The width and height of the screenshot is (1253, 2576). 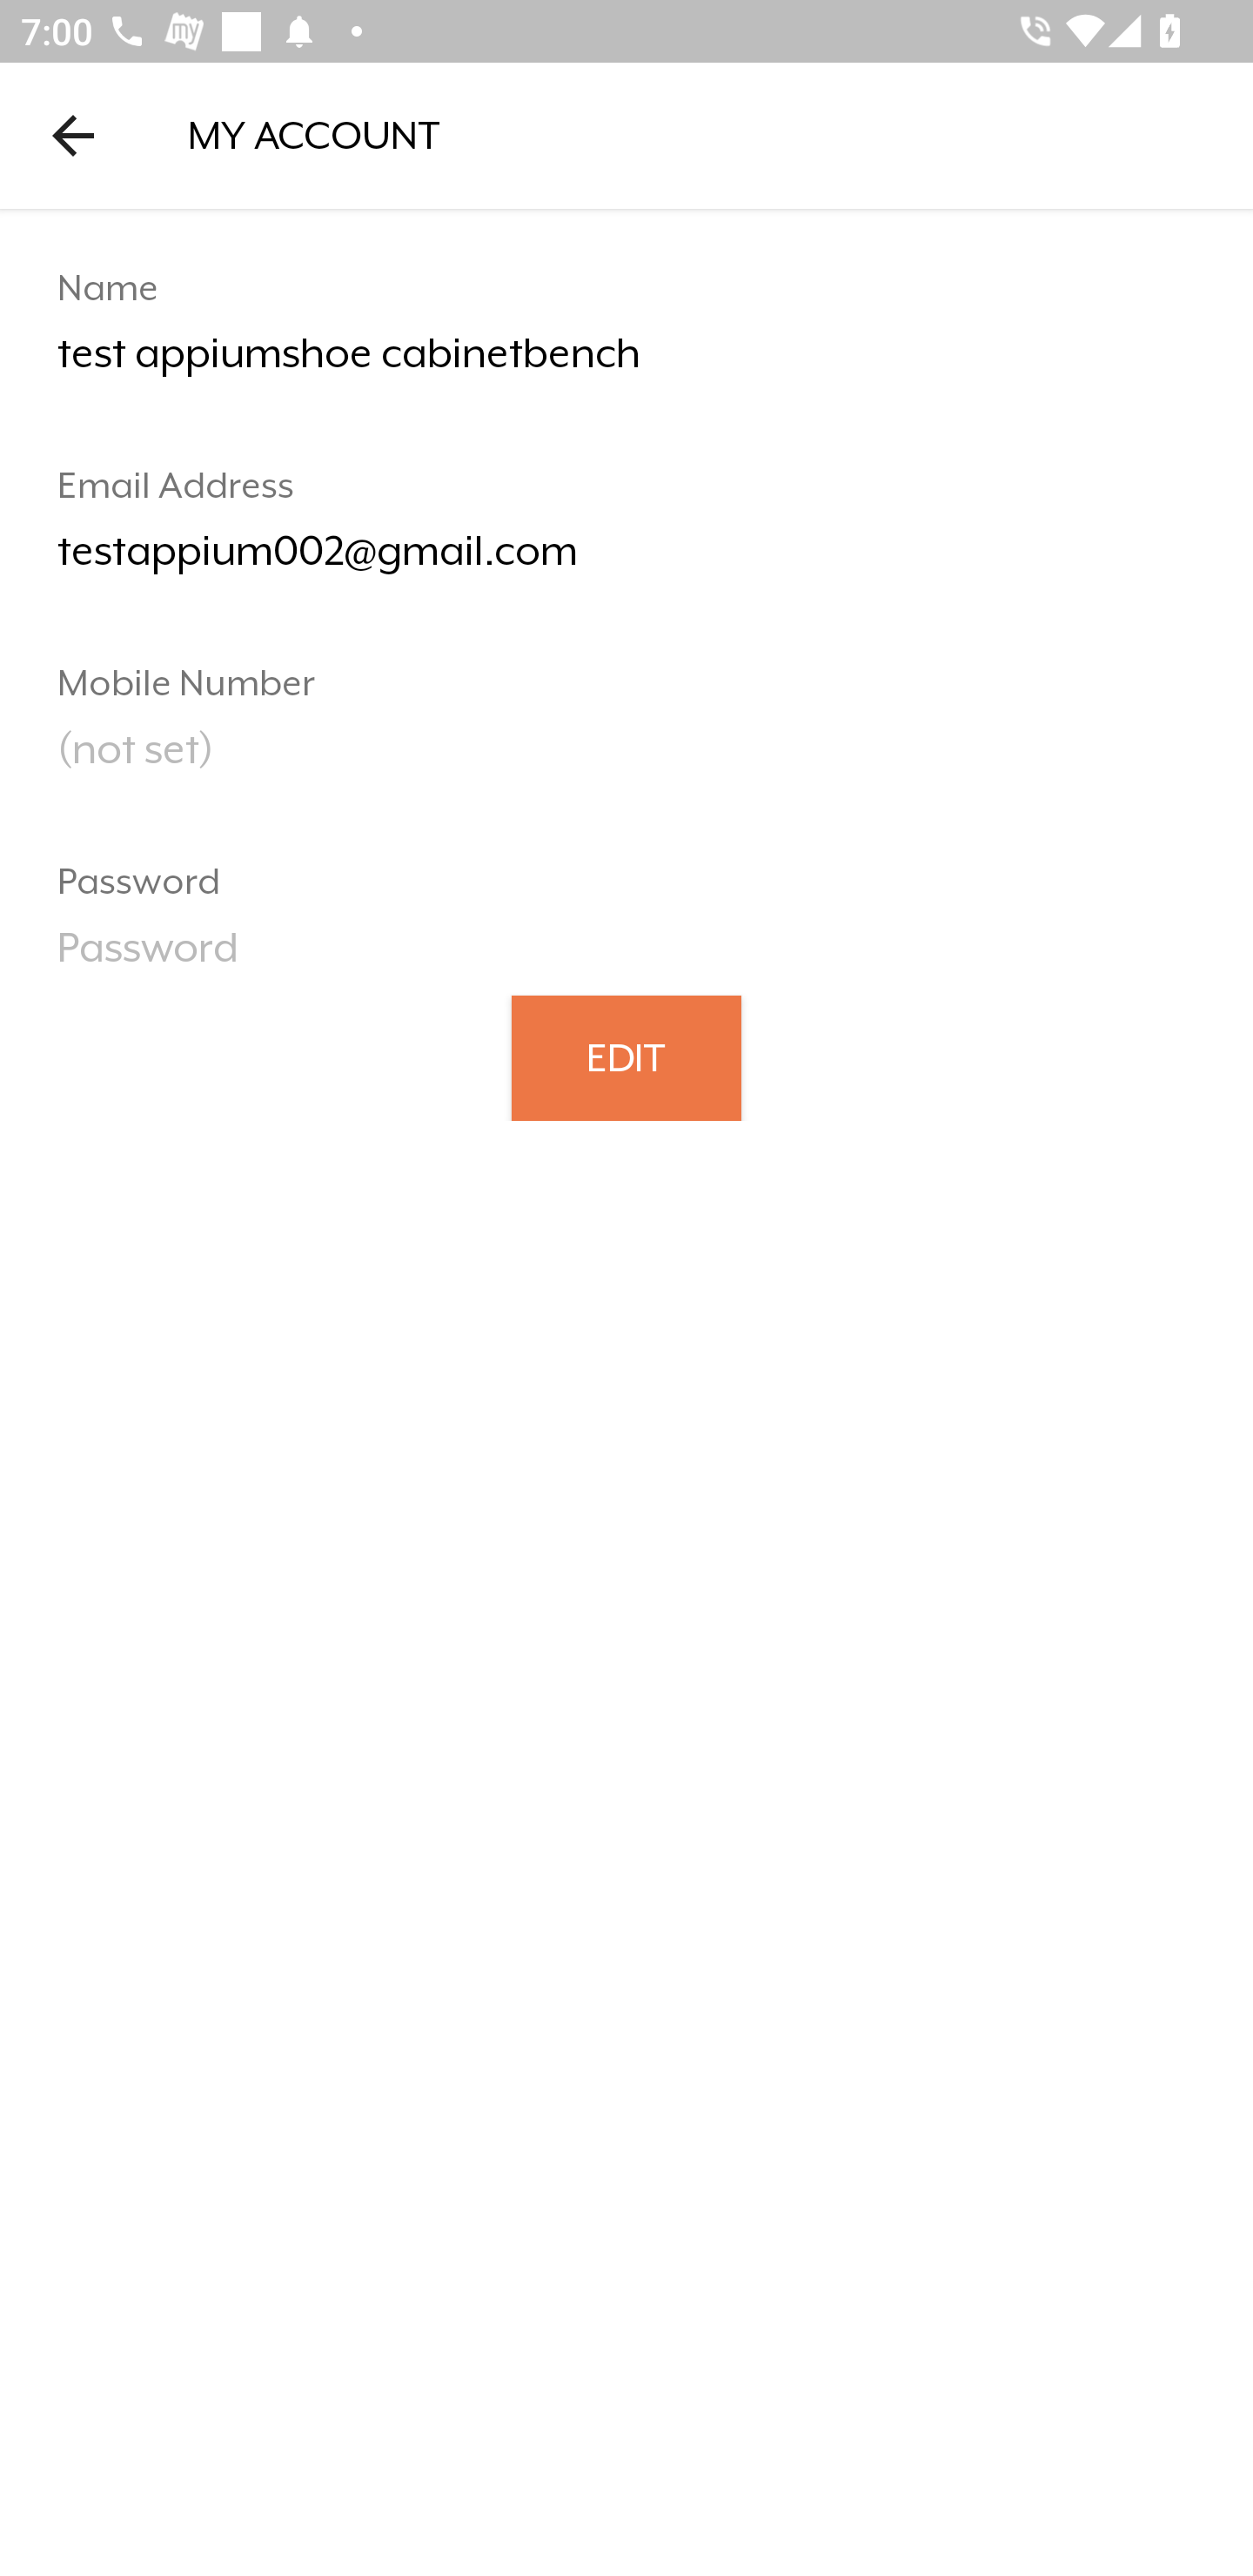 What do you see at coordinates (626, 1057) in the screenshot?
I see `EDIT` at bounding box center [626, 1057].